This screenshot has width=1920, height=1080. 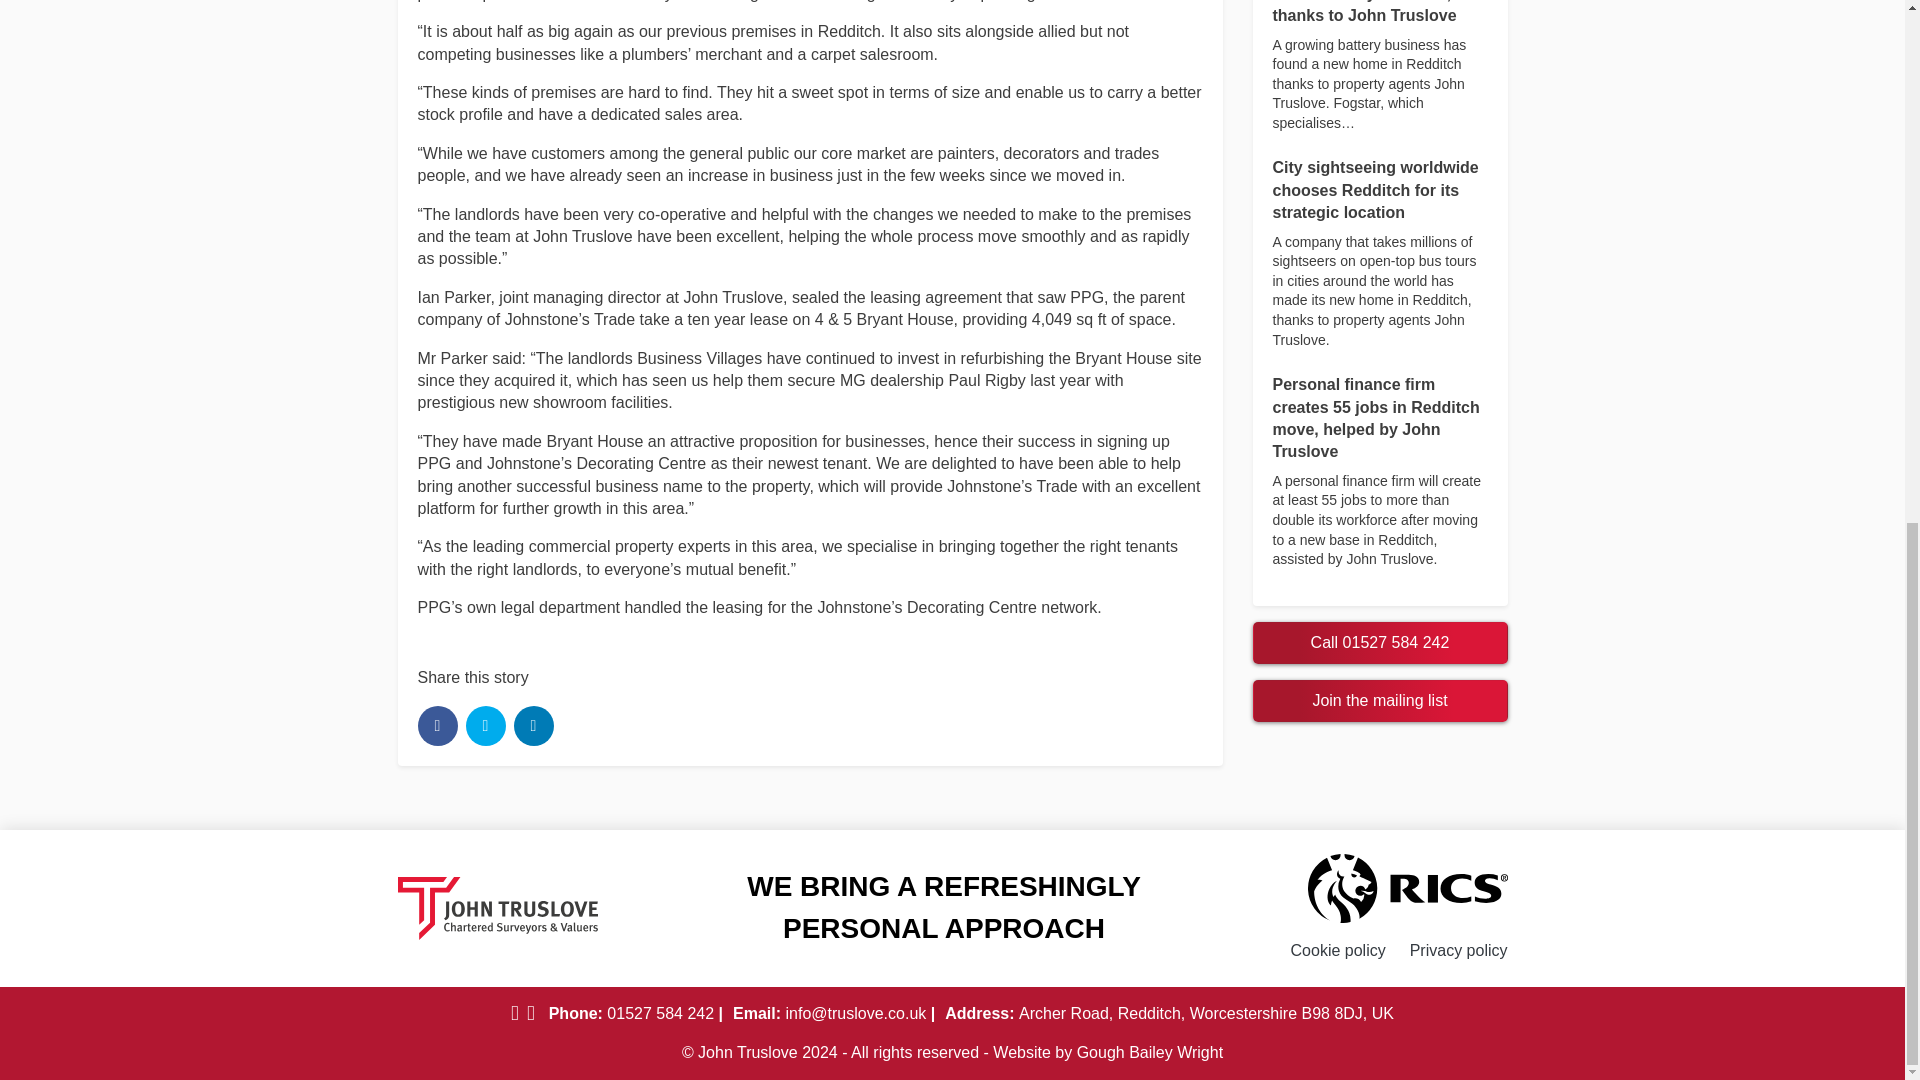 What do you see at coordinates (1338, 950) in the screenshot?
I see `Cookie policy` at bounding box center [1338, 950].